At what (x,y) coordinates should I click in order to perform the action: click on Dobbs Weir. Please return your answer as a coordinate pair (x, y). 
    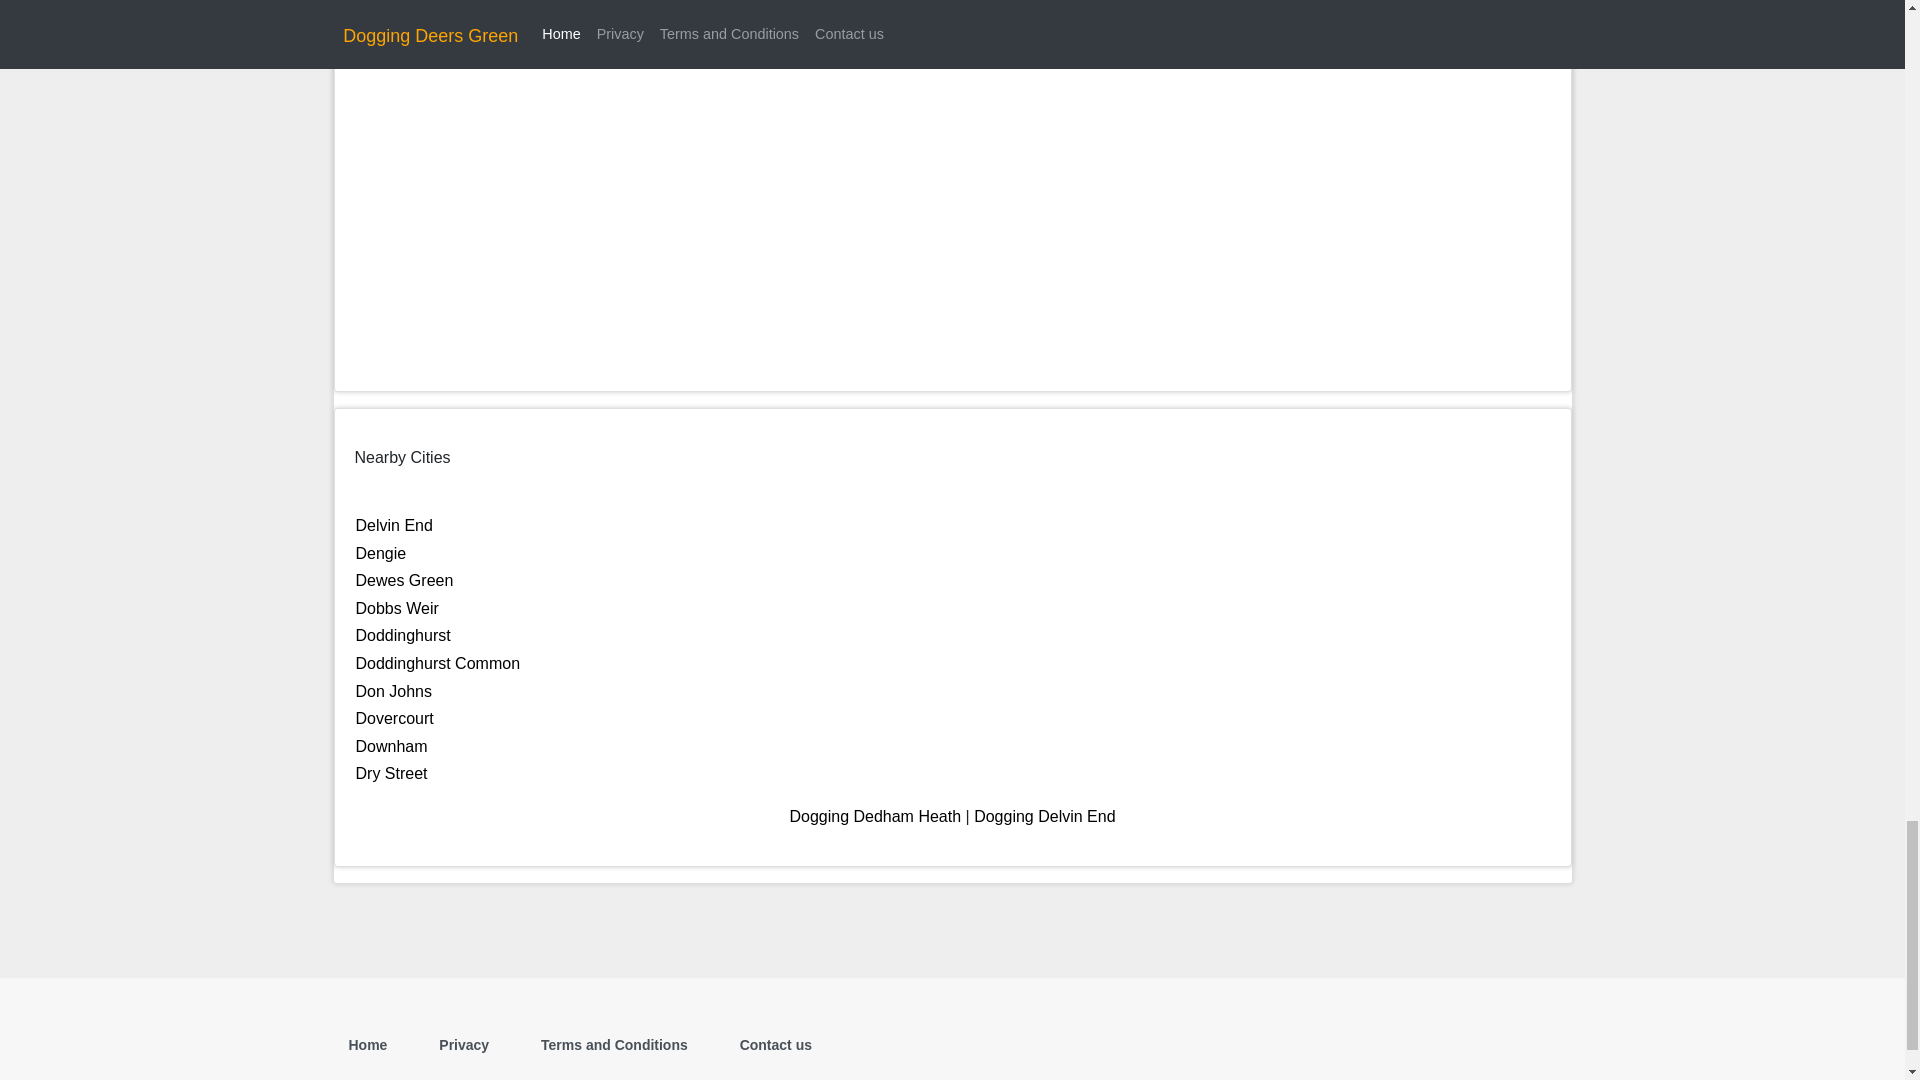
    Looking at the image, I should click on (397, 608).